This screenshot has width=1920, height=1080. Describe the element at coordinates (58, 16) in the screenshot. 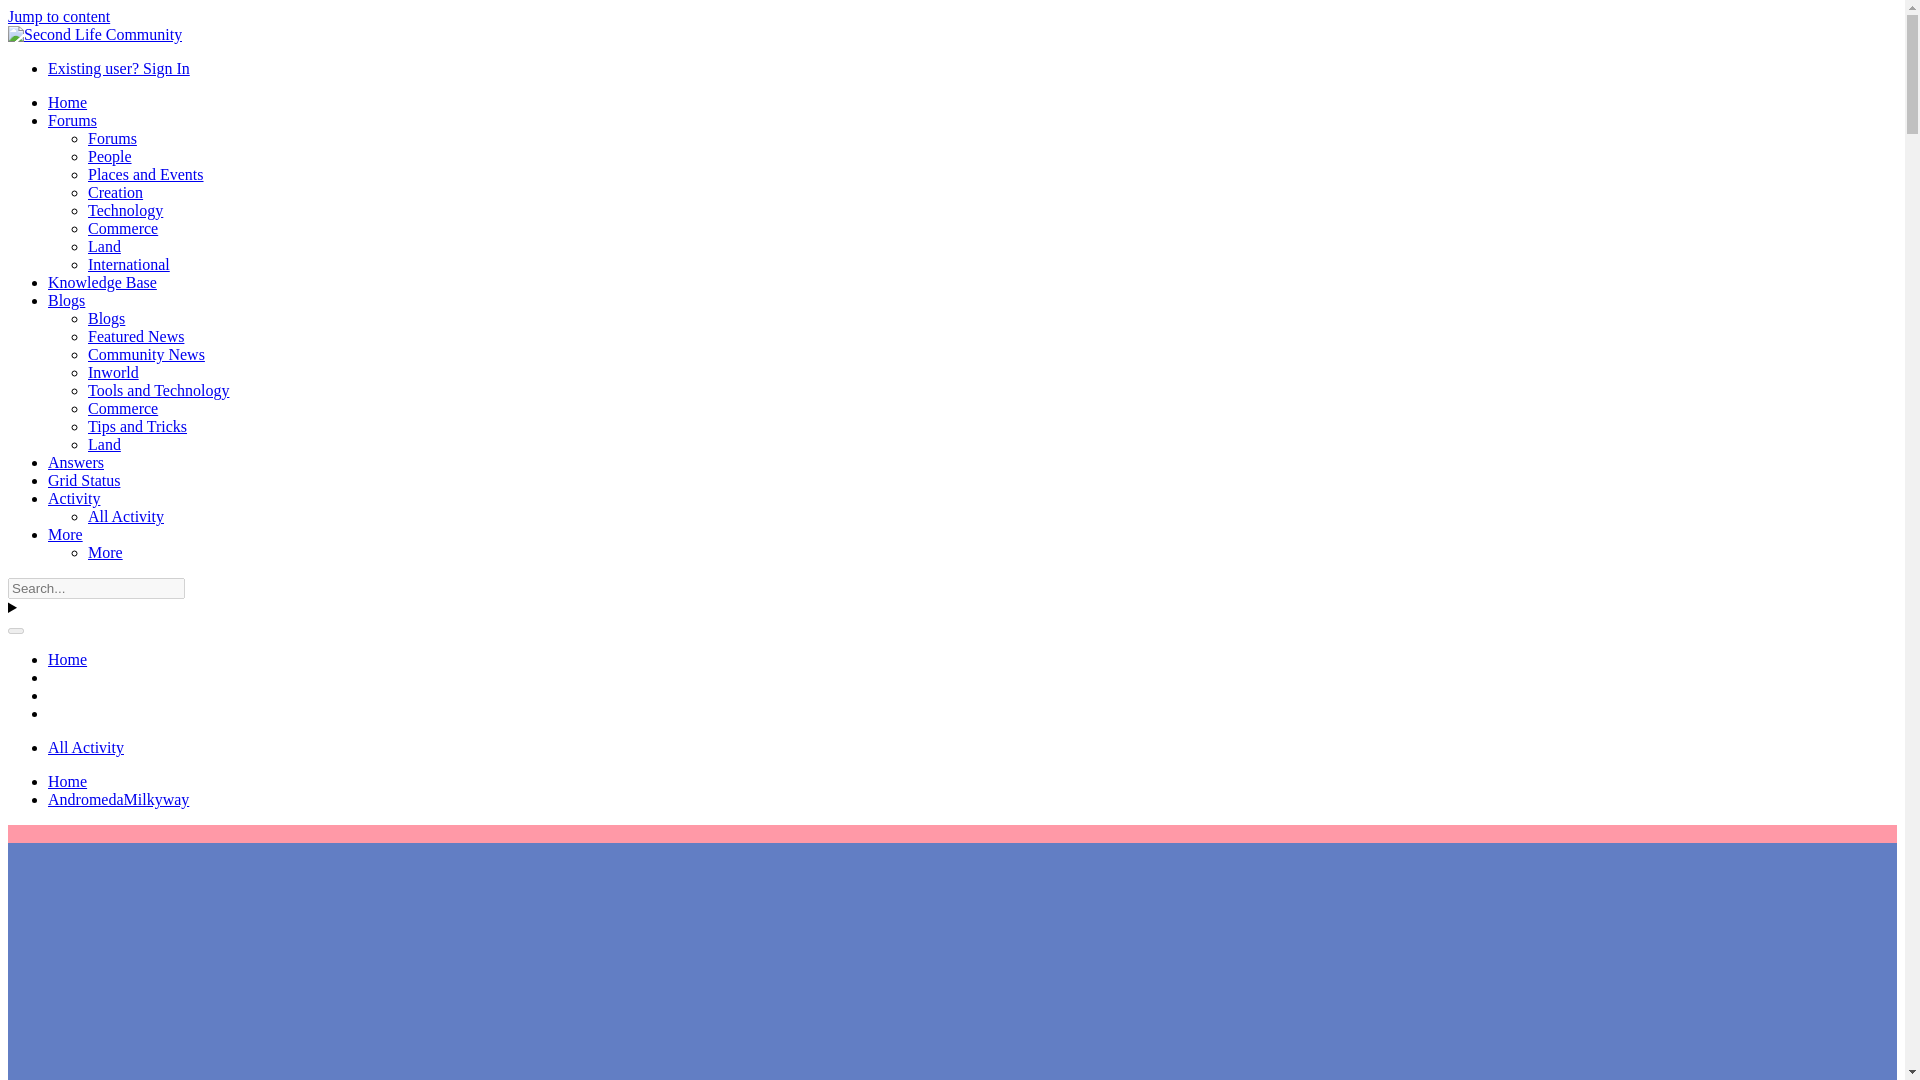

I see `Go to main content on this page` at that location.